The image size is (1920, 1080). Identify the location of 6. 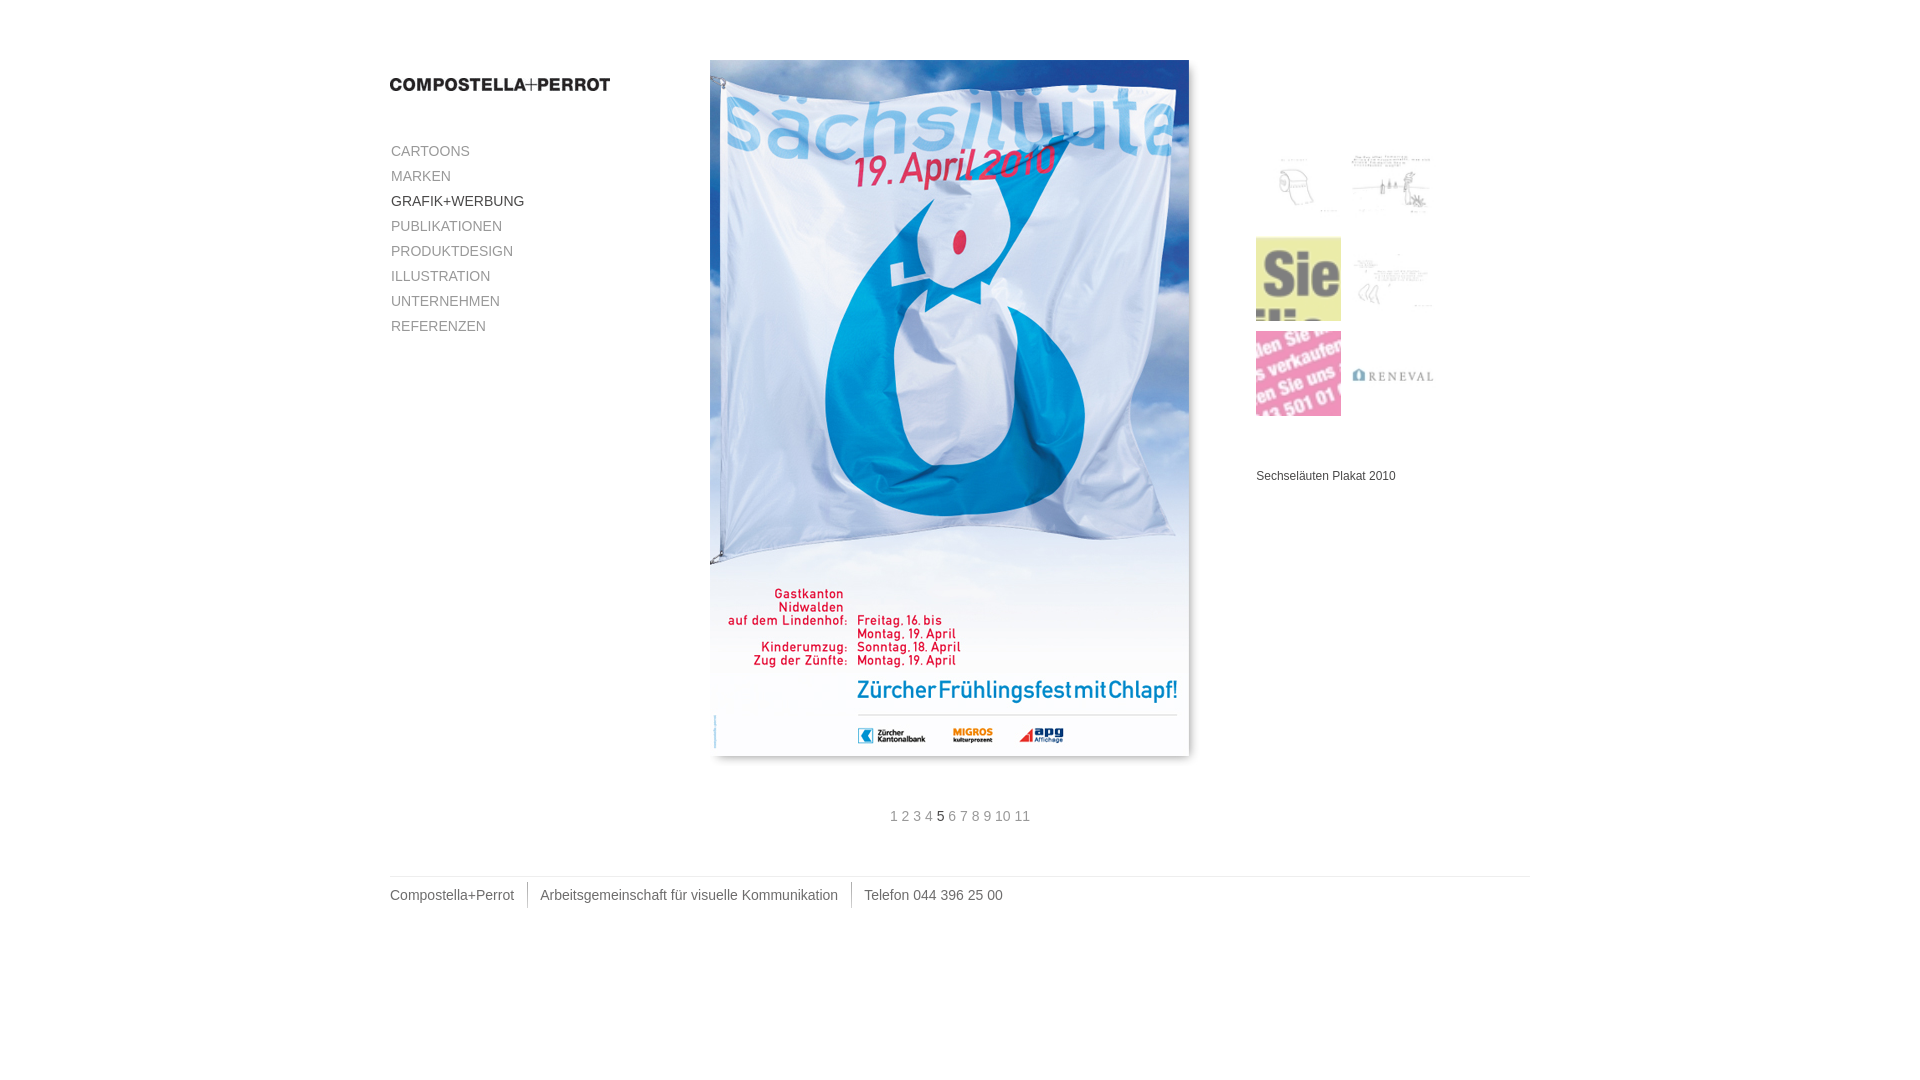
(954, 816).